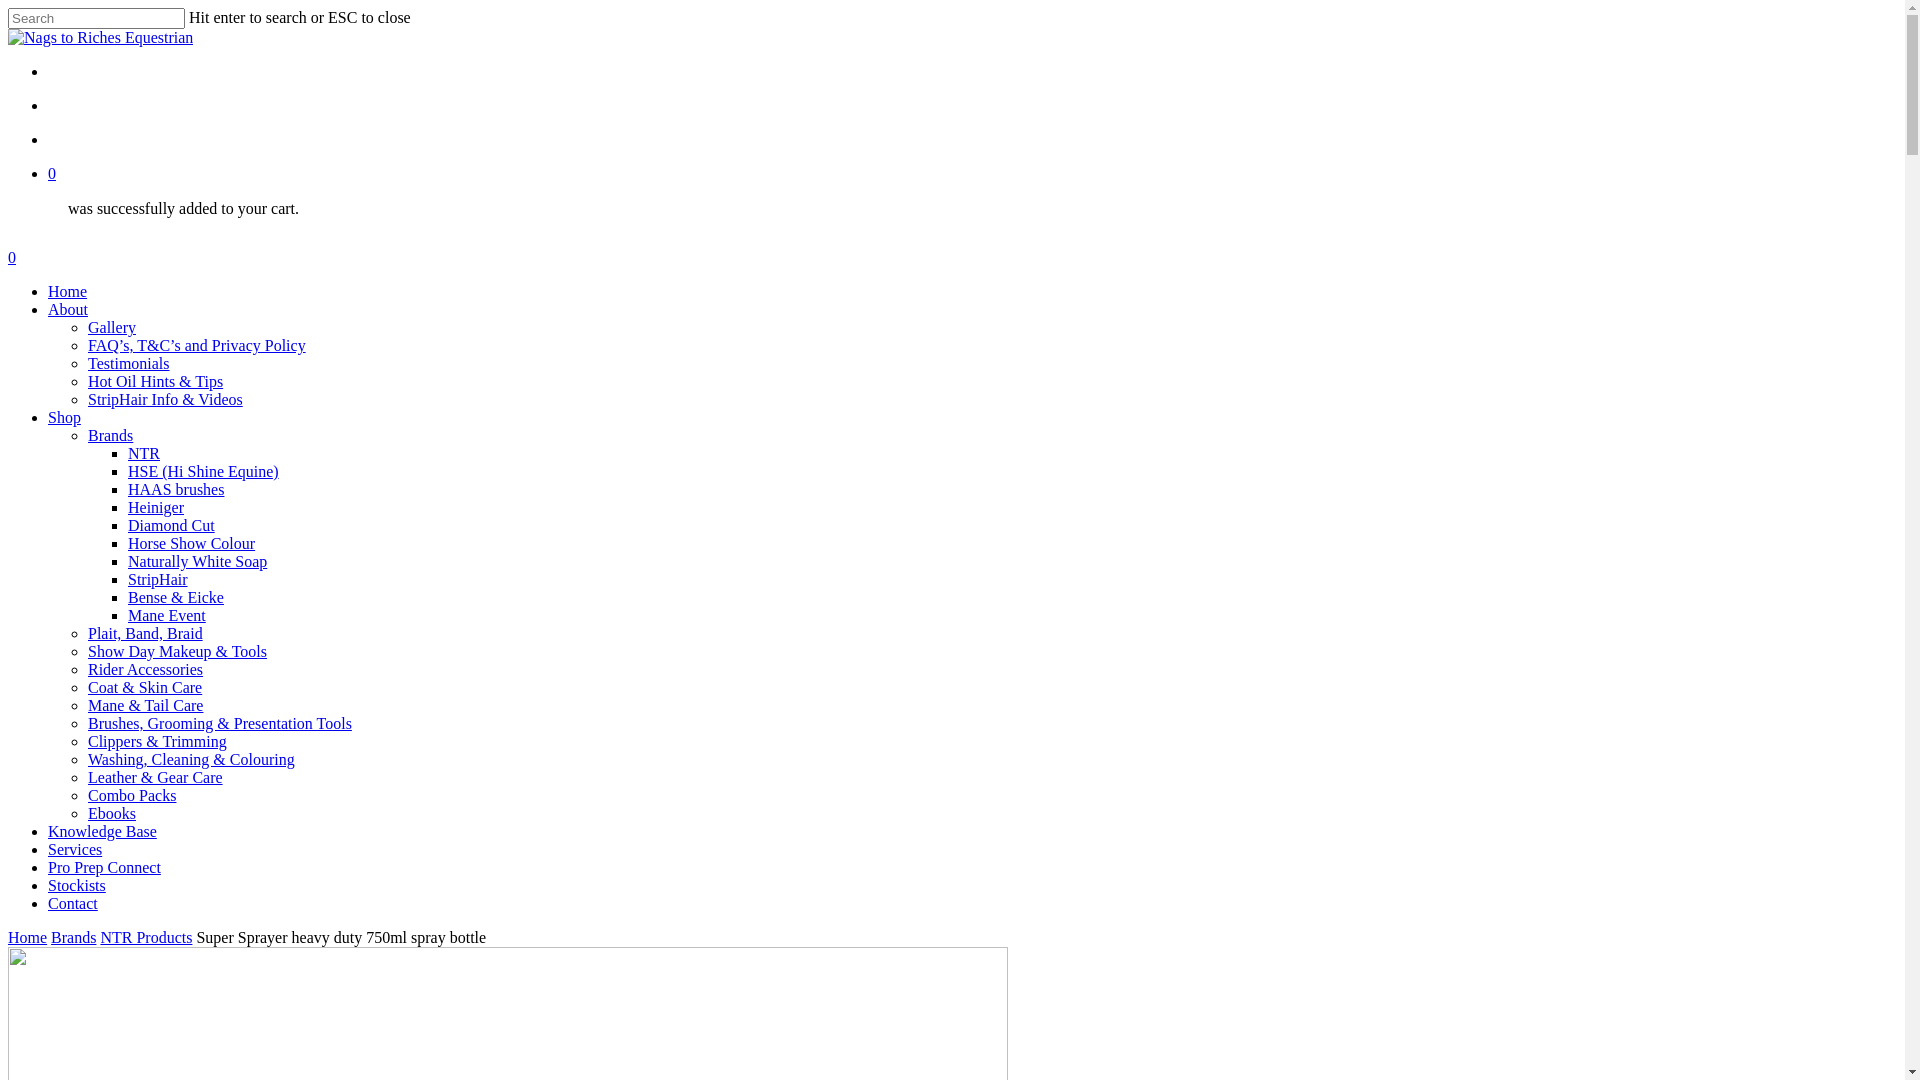 The image size is (1920, 1080). What do you see at coordinates (972, 174) in the screenshot?
I see `0` at bounding box center [972, 174].